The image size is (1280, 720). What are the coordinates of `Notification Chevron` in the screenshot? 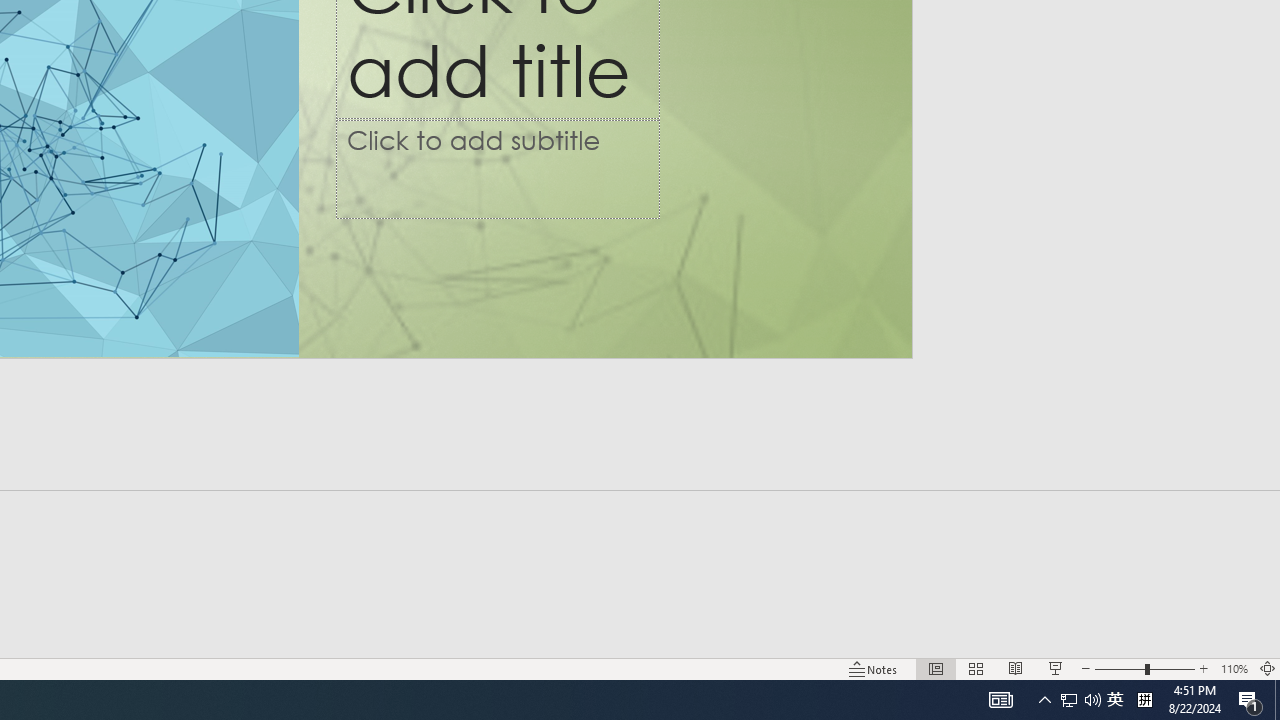 It's located at (1250, 700).